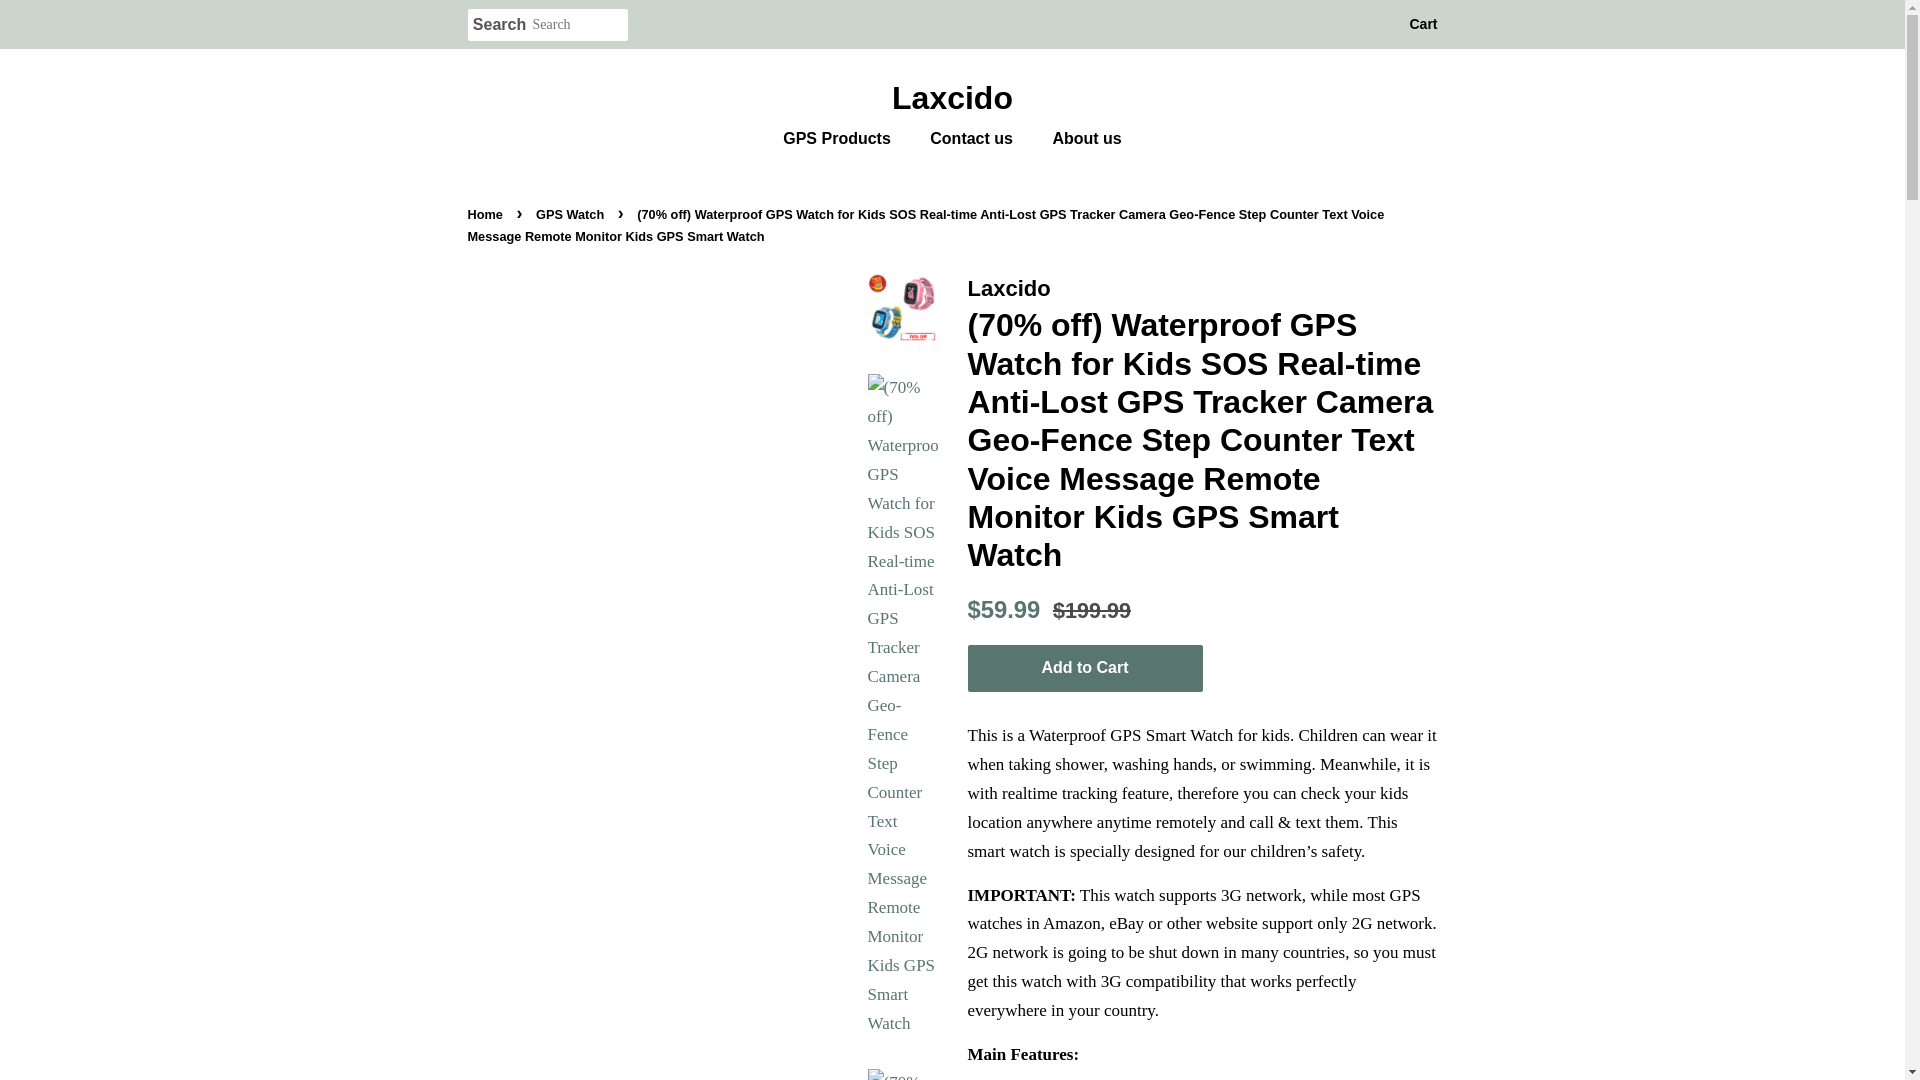  What do you see at coordinates (488, 214) in the screenshot?
I see `Back to the frontpage` at bounding box center [488, 214].